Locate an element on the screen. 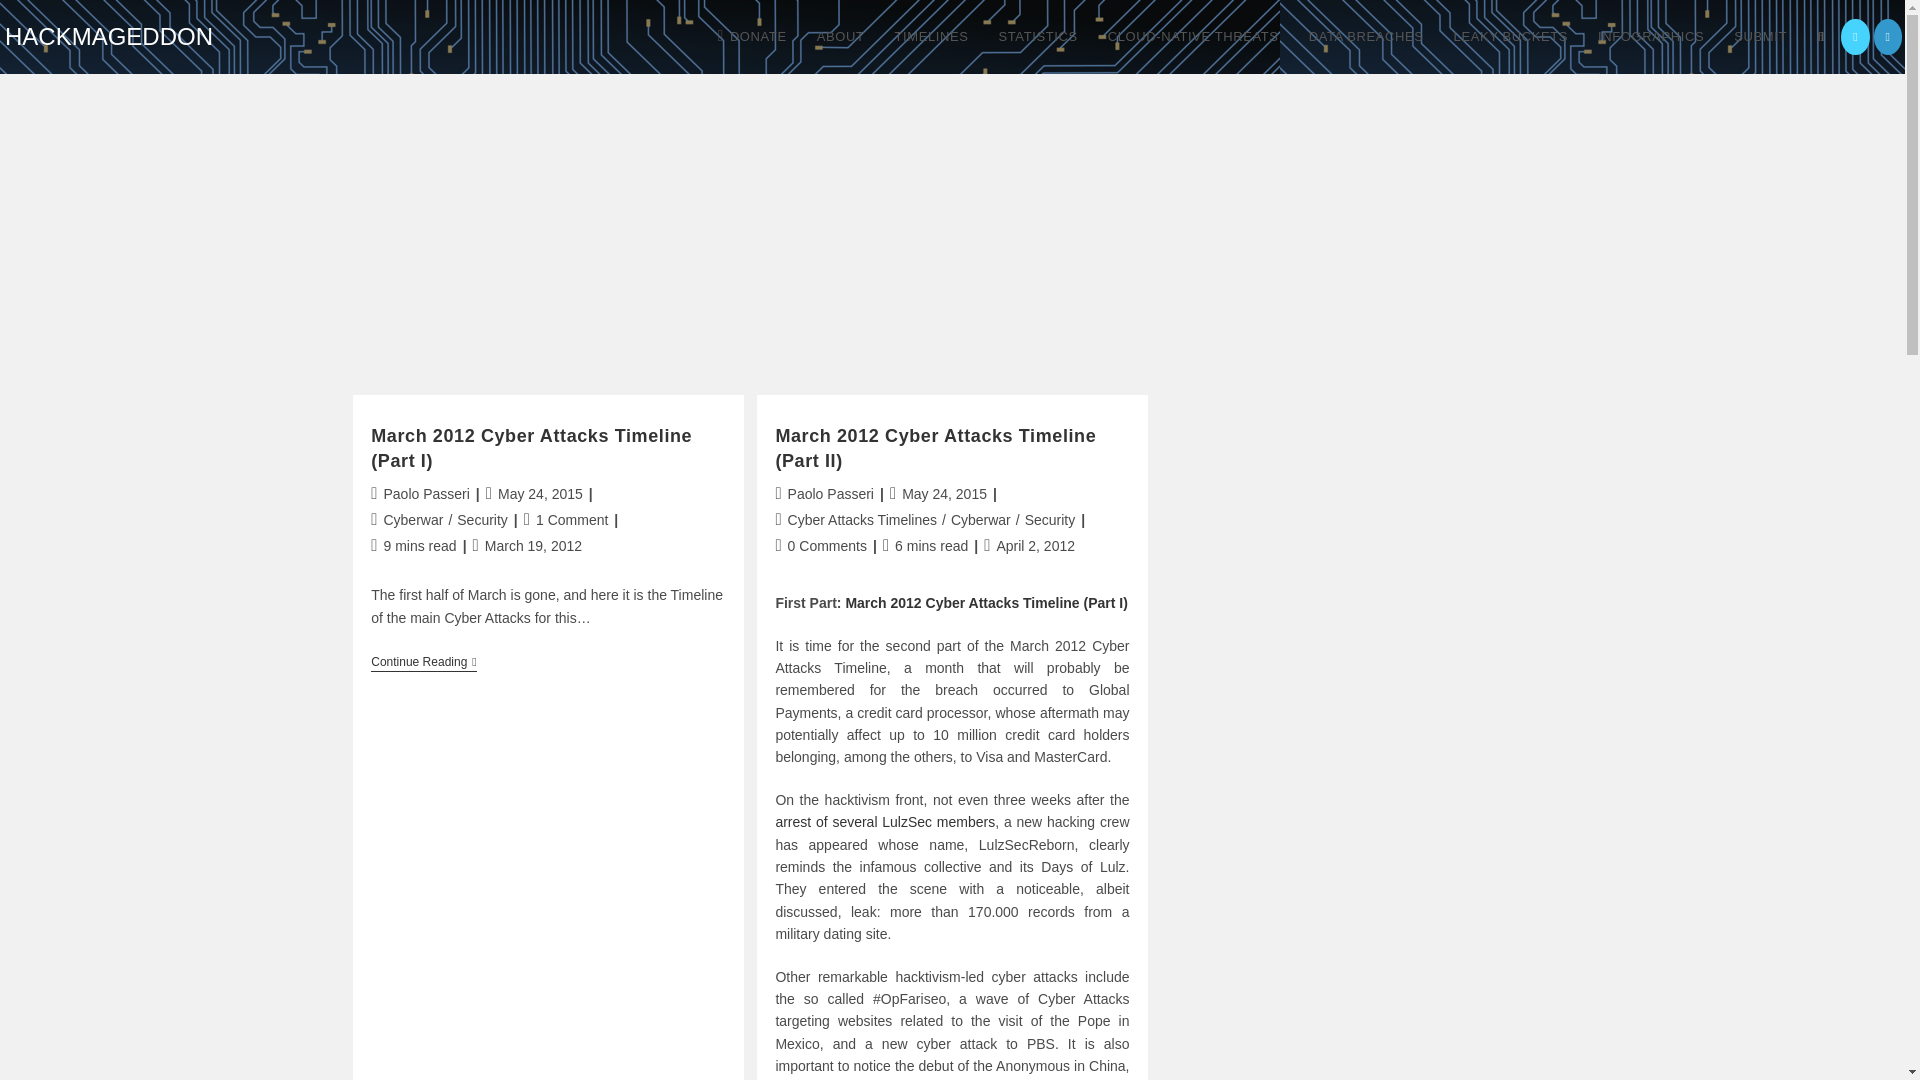 This screenshot has width=1920, height=1080. Cyber Attacks Timelines is located at coordinates (862, 520).